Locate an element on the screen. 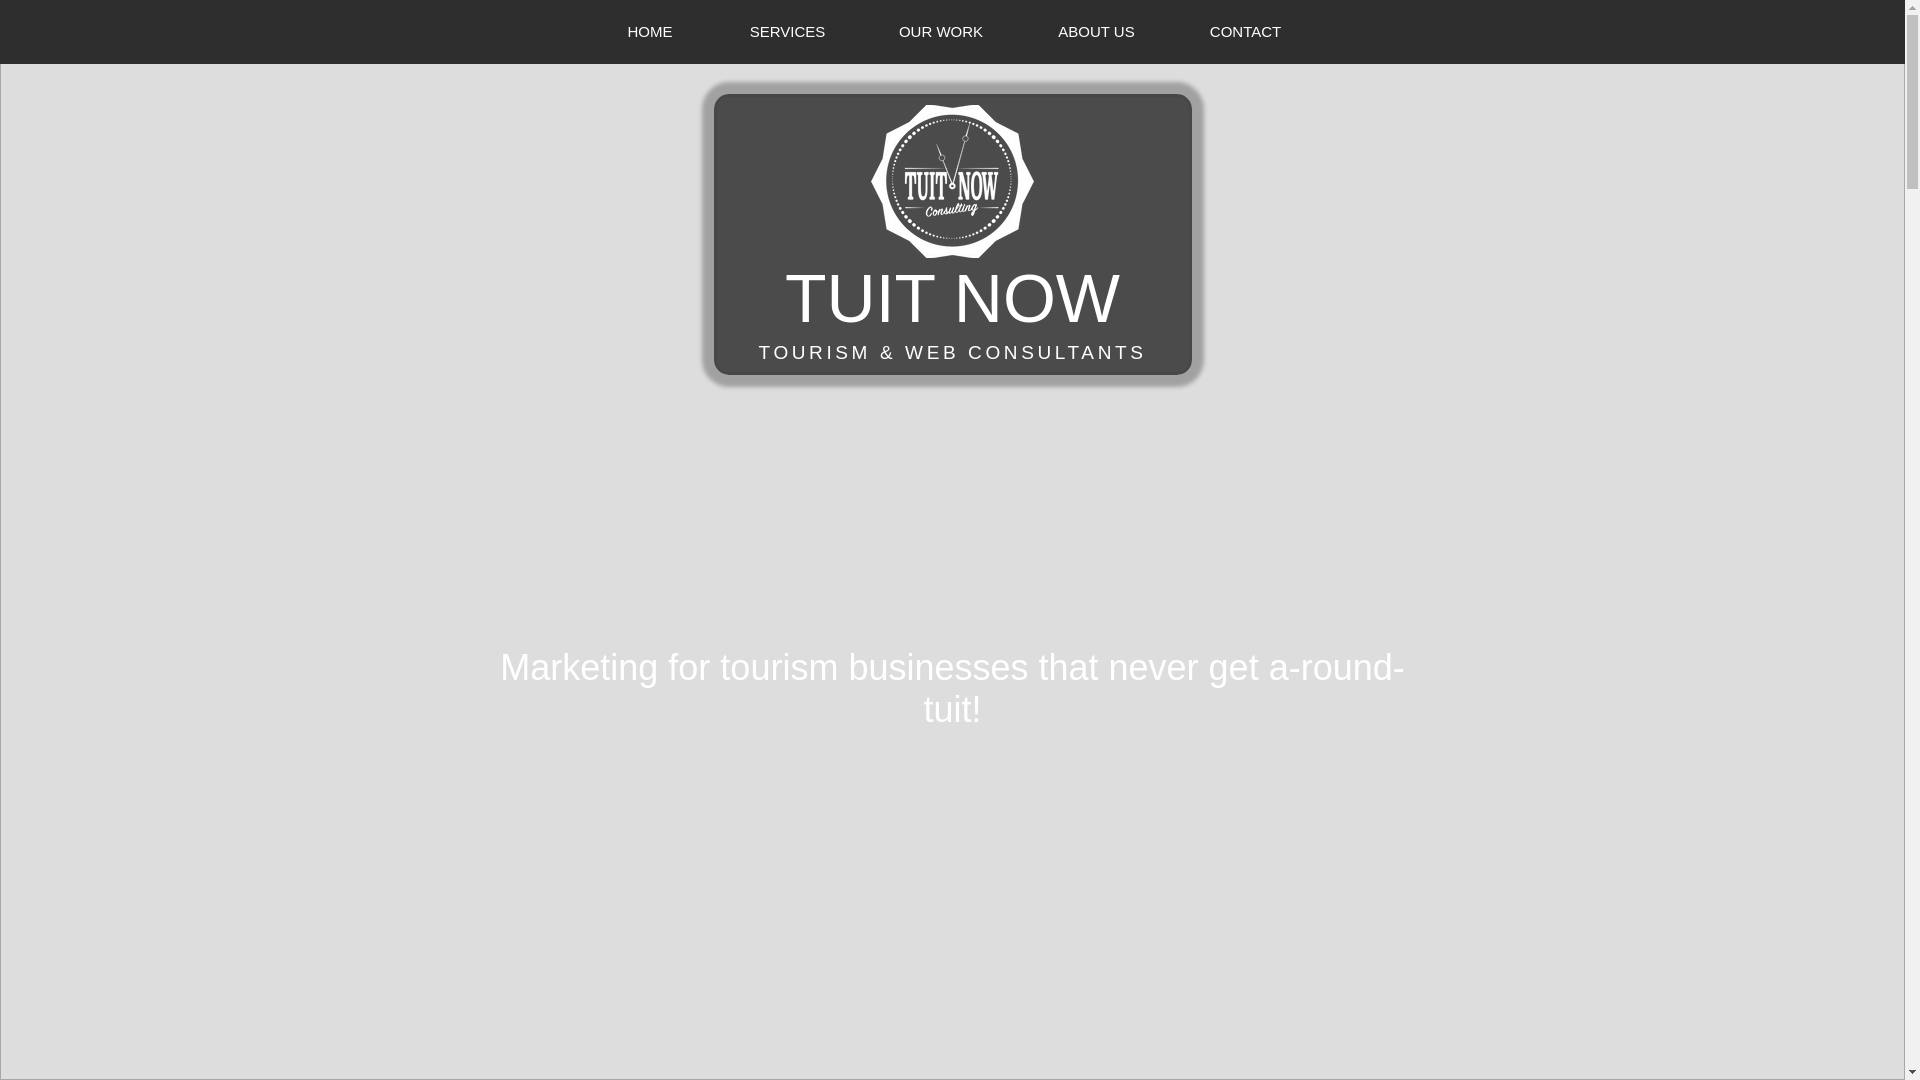 The width and height of the screenshot is (1920, 1080). SERVICES is located at coordinates (787, 32).